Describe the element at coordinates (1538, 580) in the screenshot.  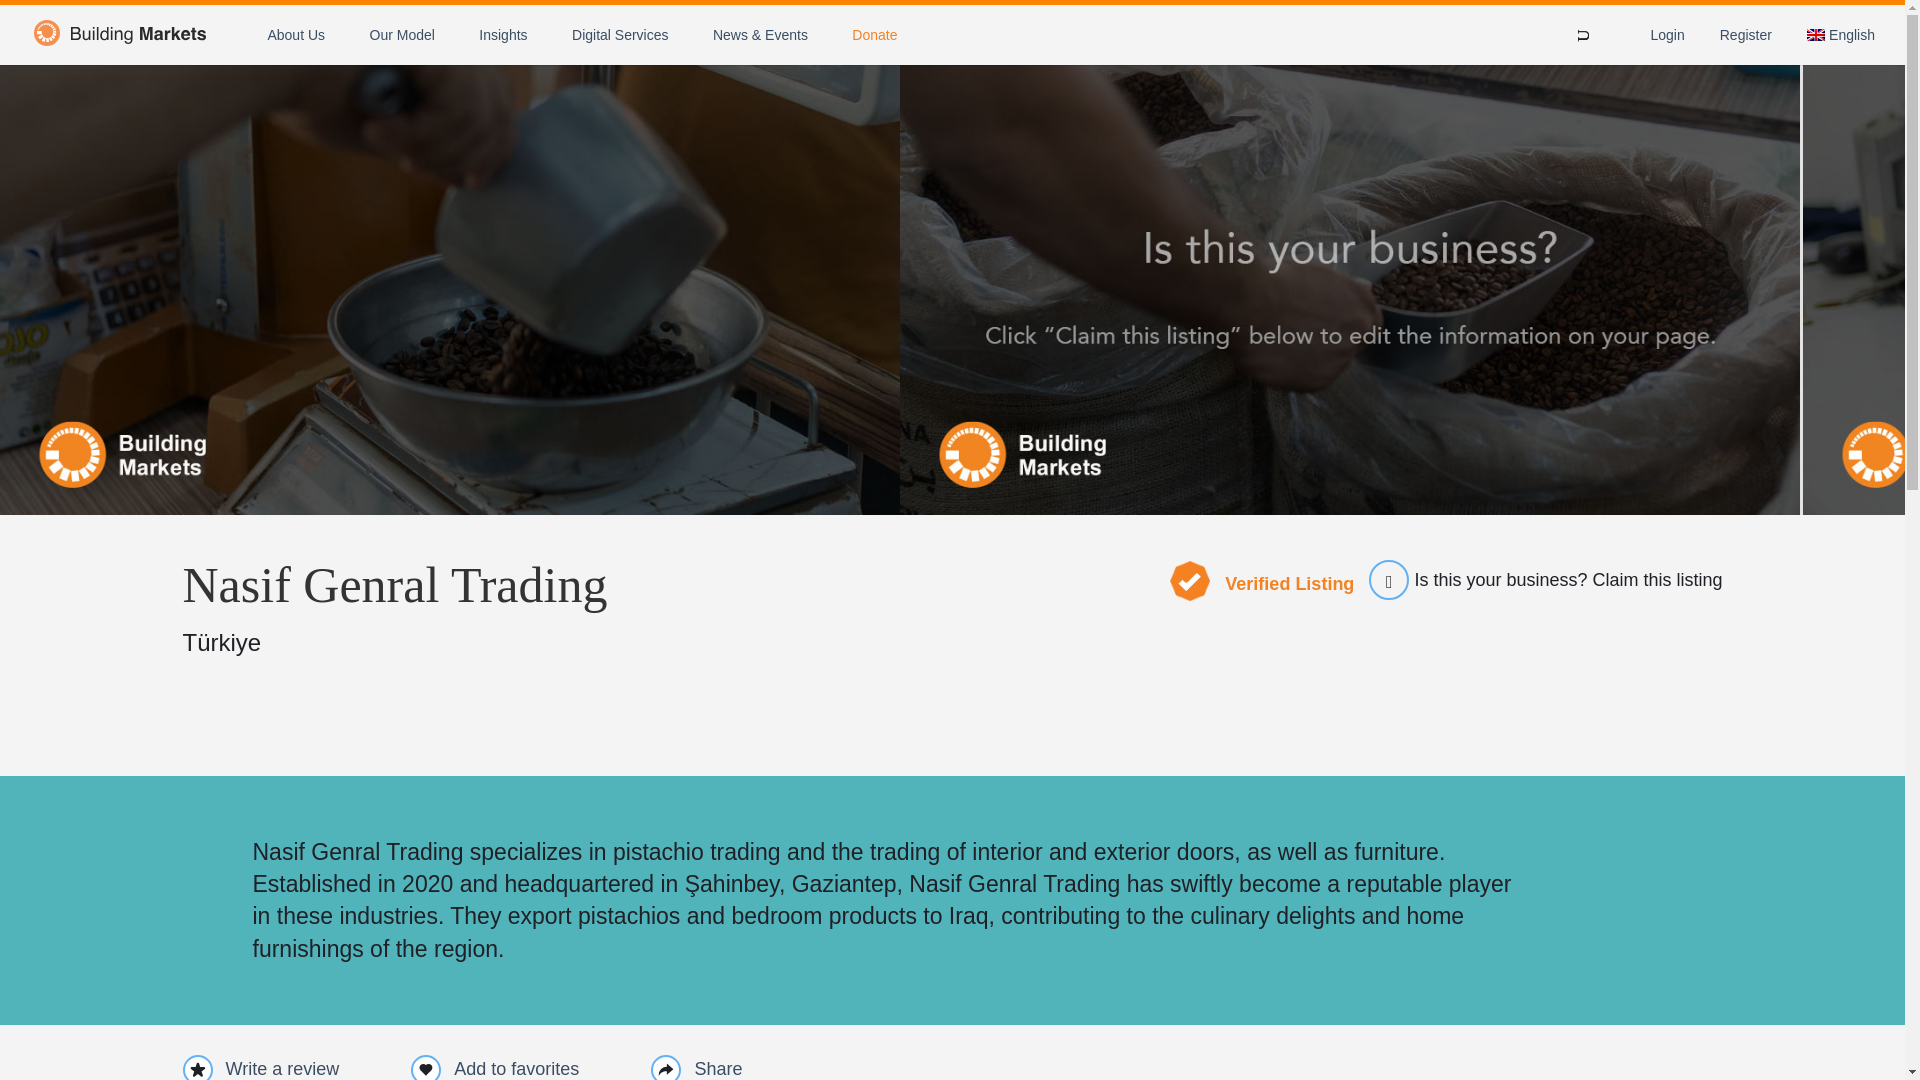
I see `Is this your business? Claim this listing` at that location.